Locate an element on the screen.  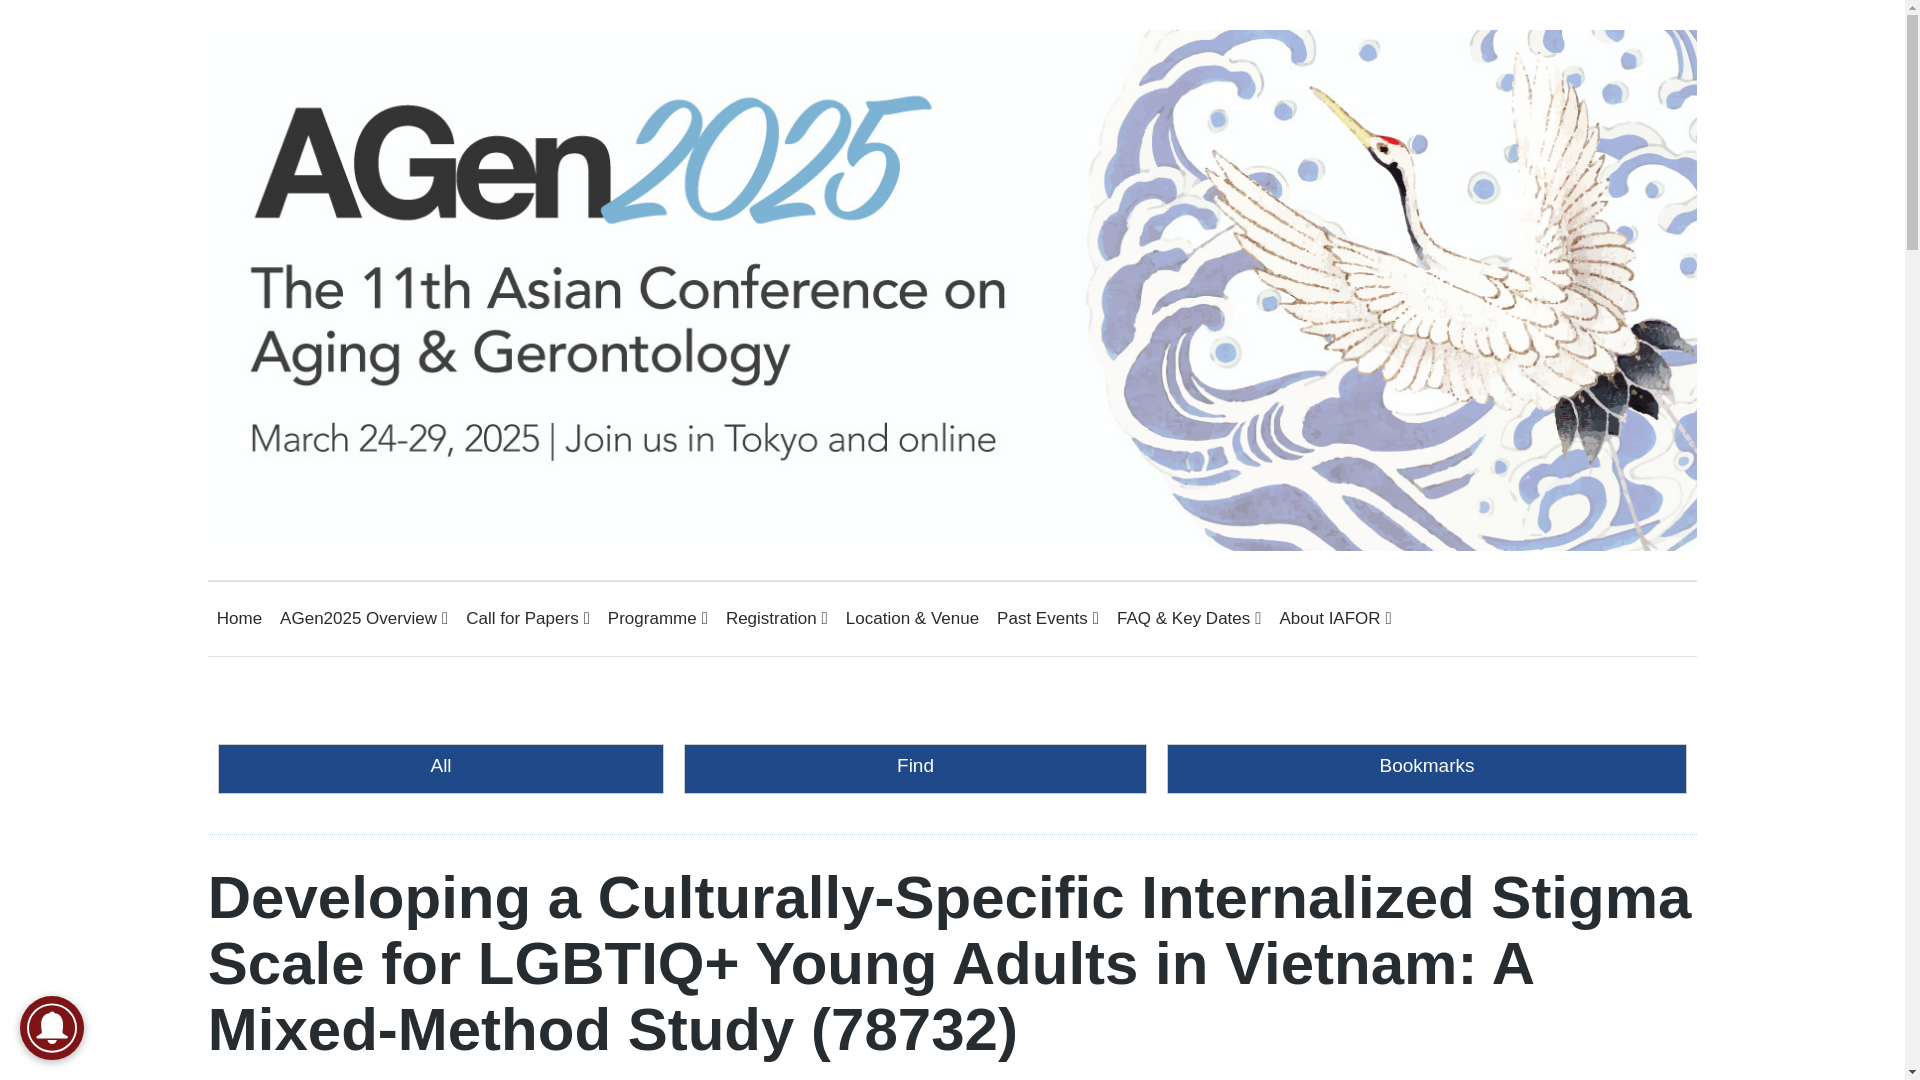
Programme is located at coordinates (658, 618).